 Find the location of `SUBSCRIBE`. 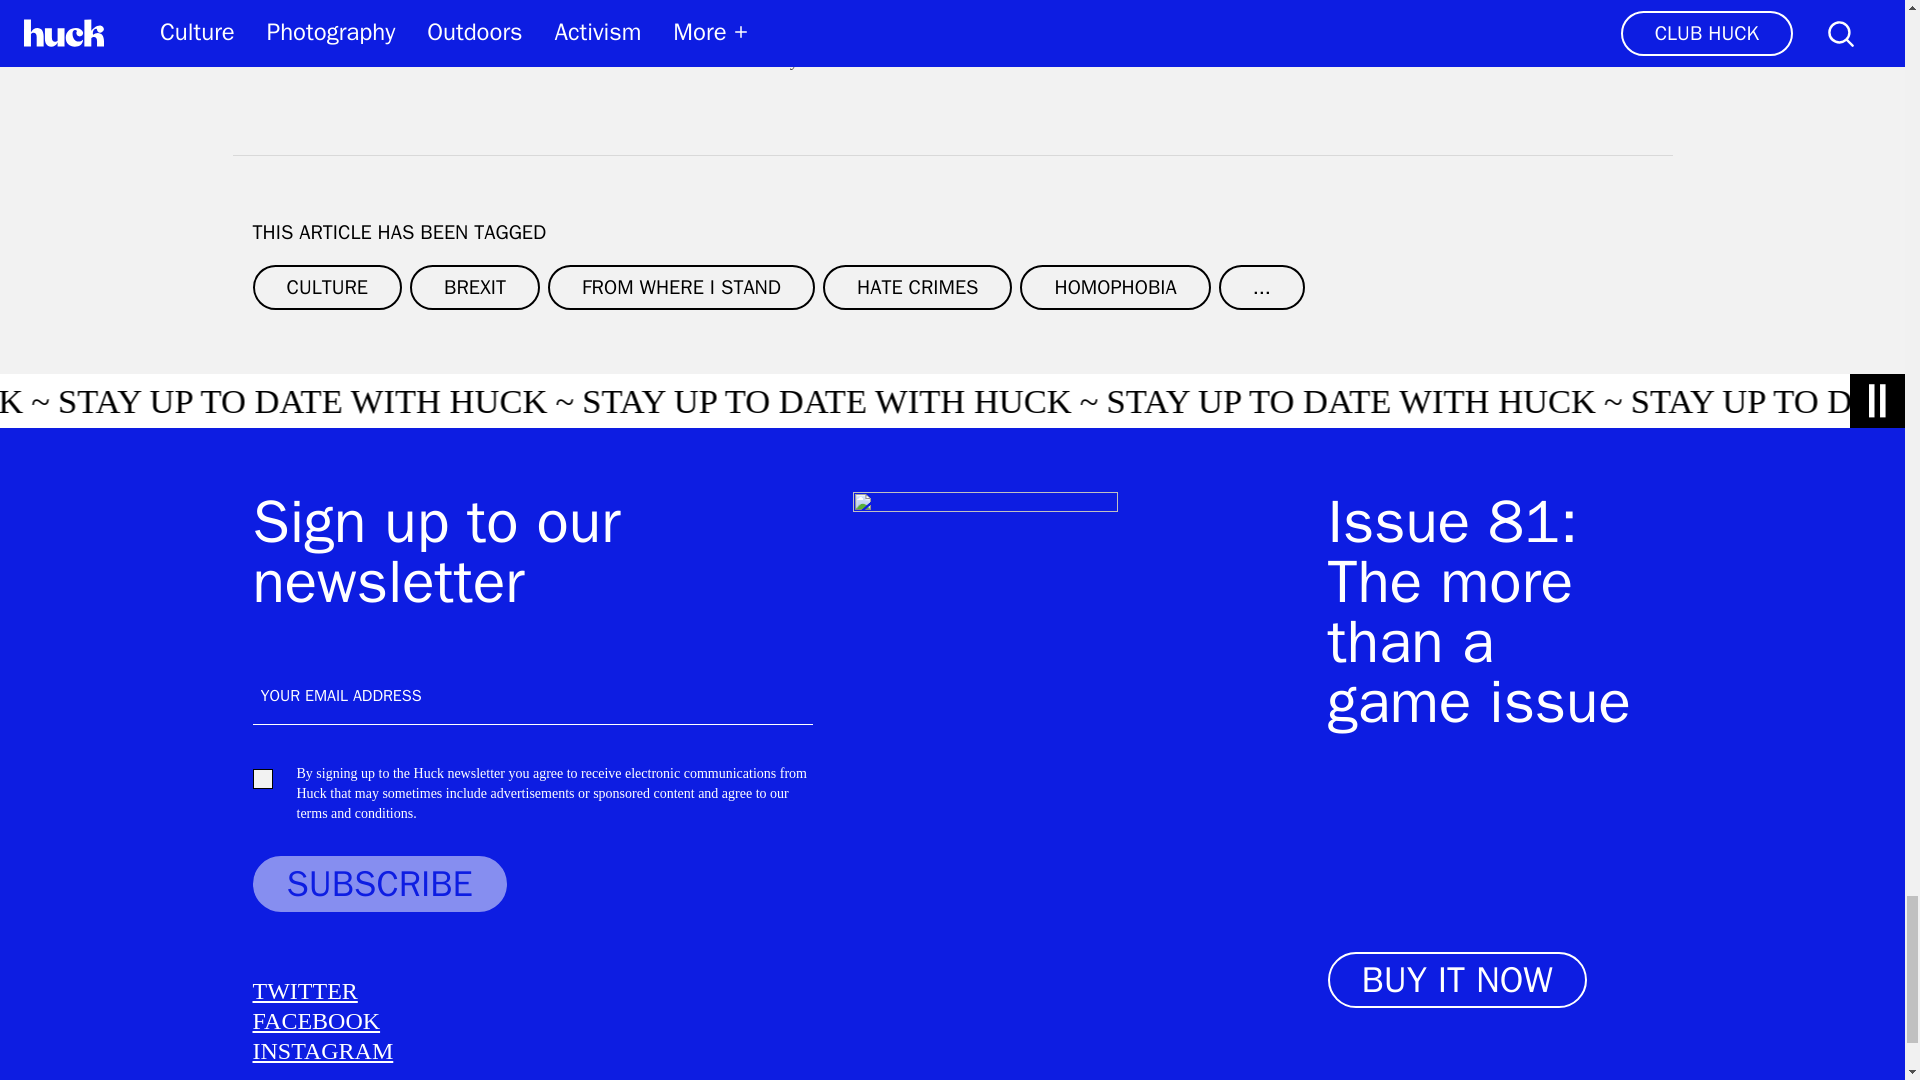

SUBSCRIBE is located at coordinates (378, 884).